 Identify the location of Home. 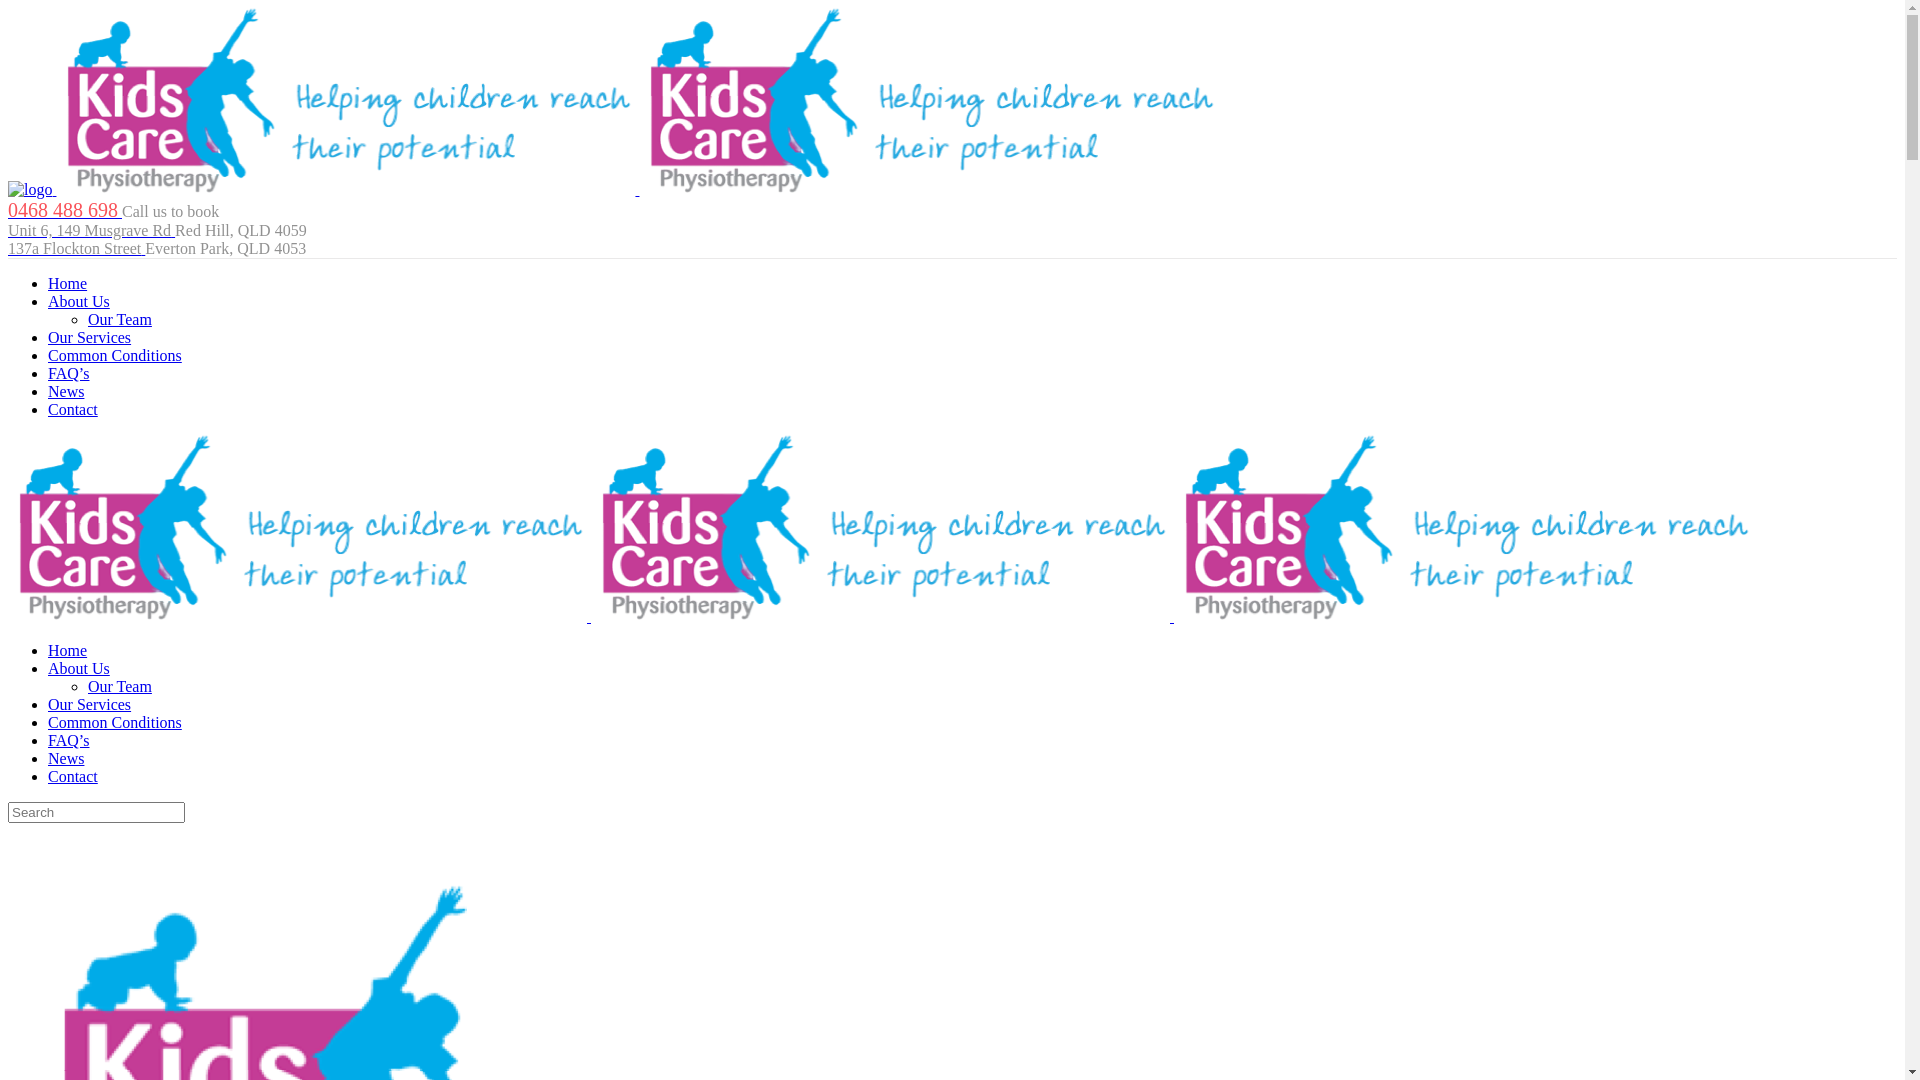
(68, 284).